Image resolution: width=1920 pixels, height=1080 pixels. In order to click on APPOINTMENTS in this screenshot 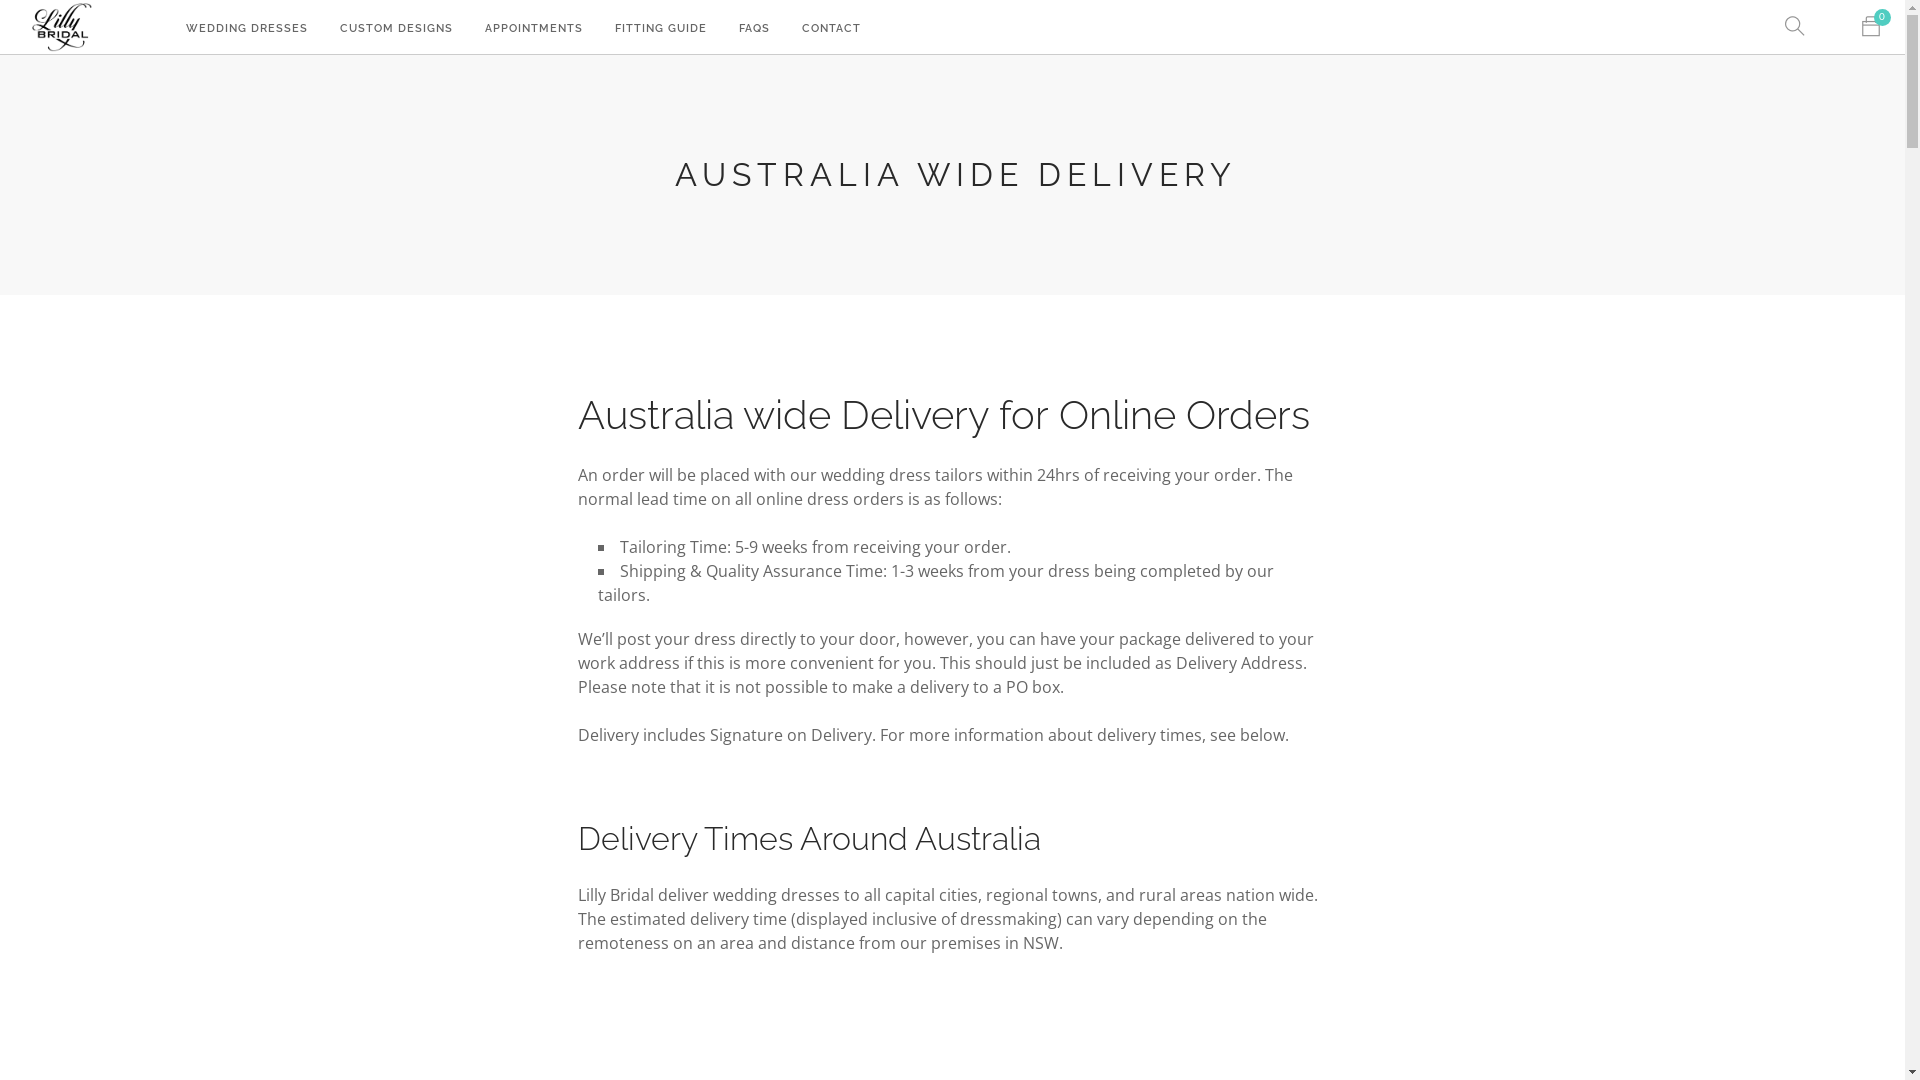, I will do `click(534, 30)`.